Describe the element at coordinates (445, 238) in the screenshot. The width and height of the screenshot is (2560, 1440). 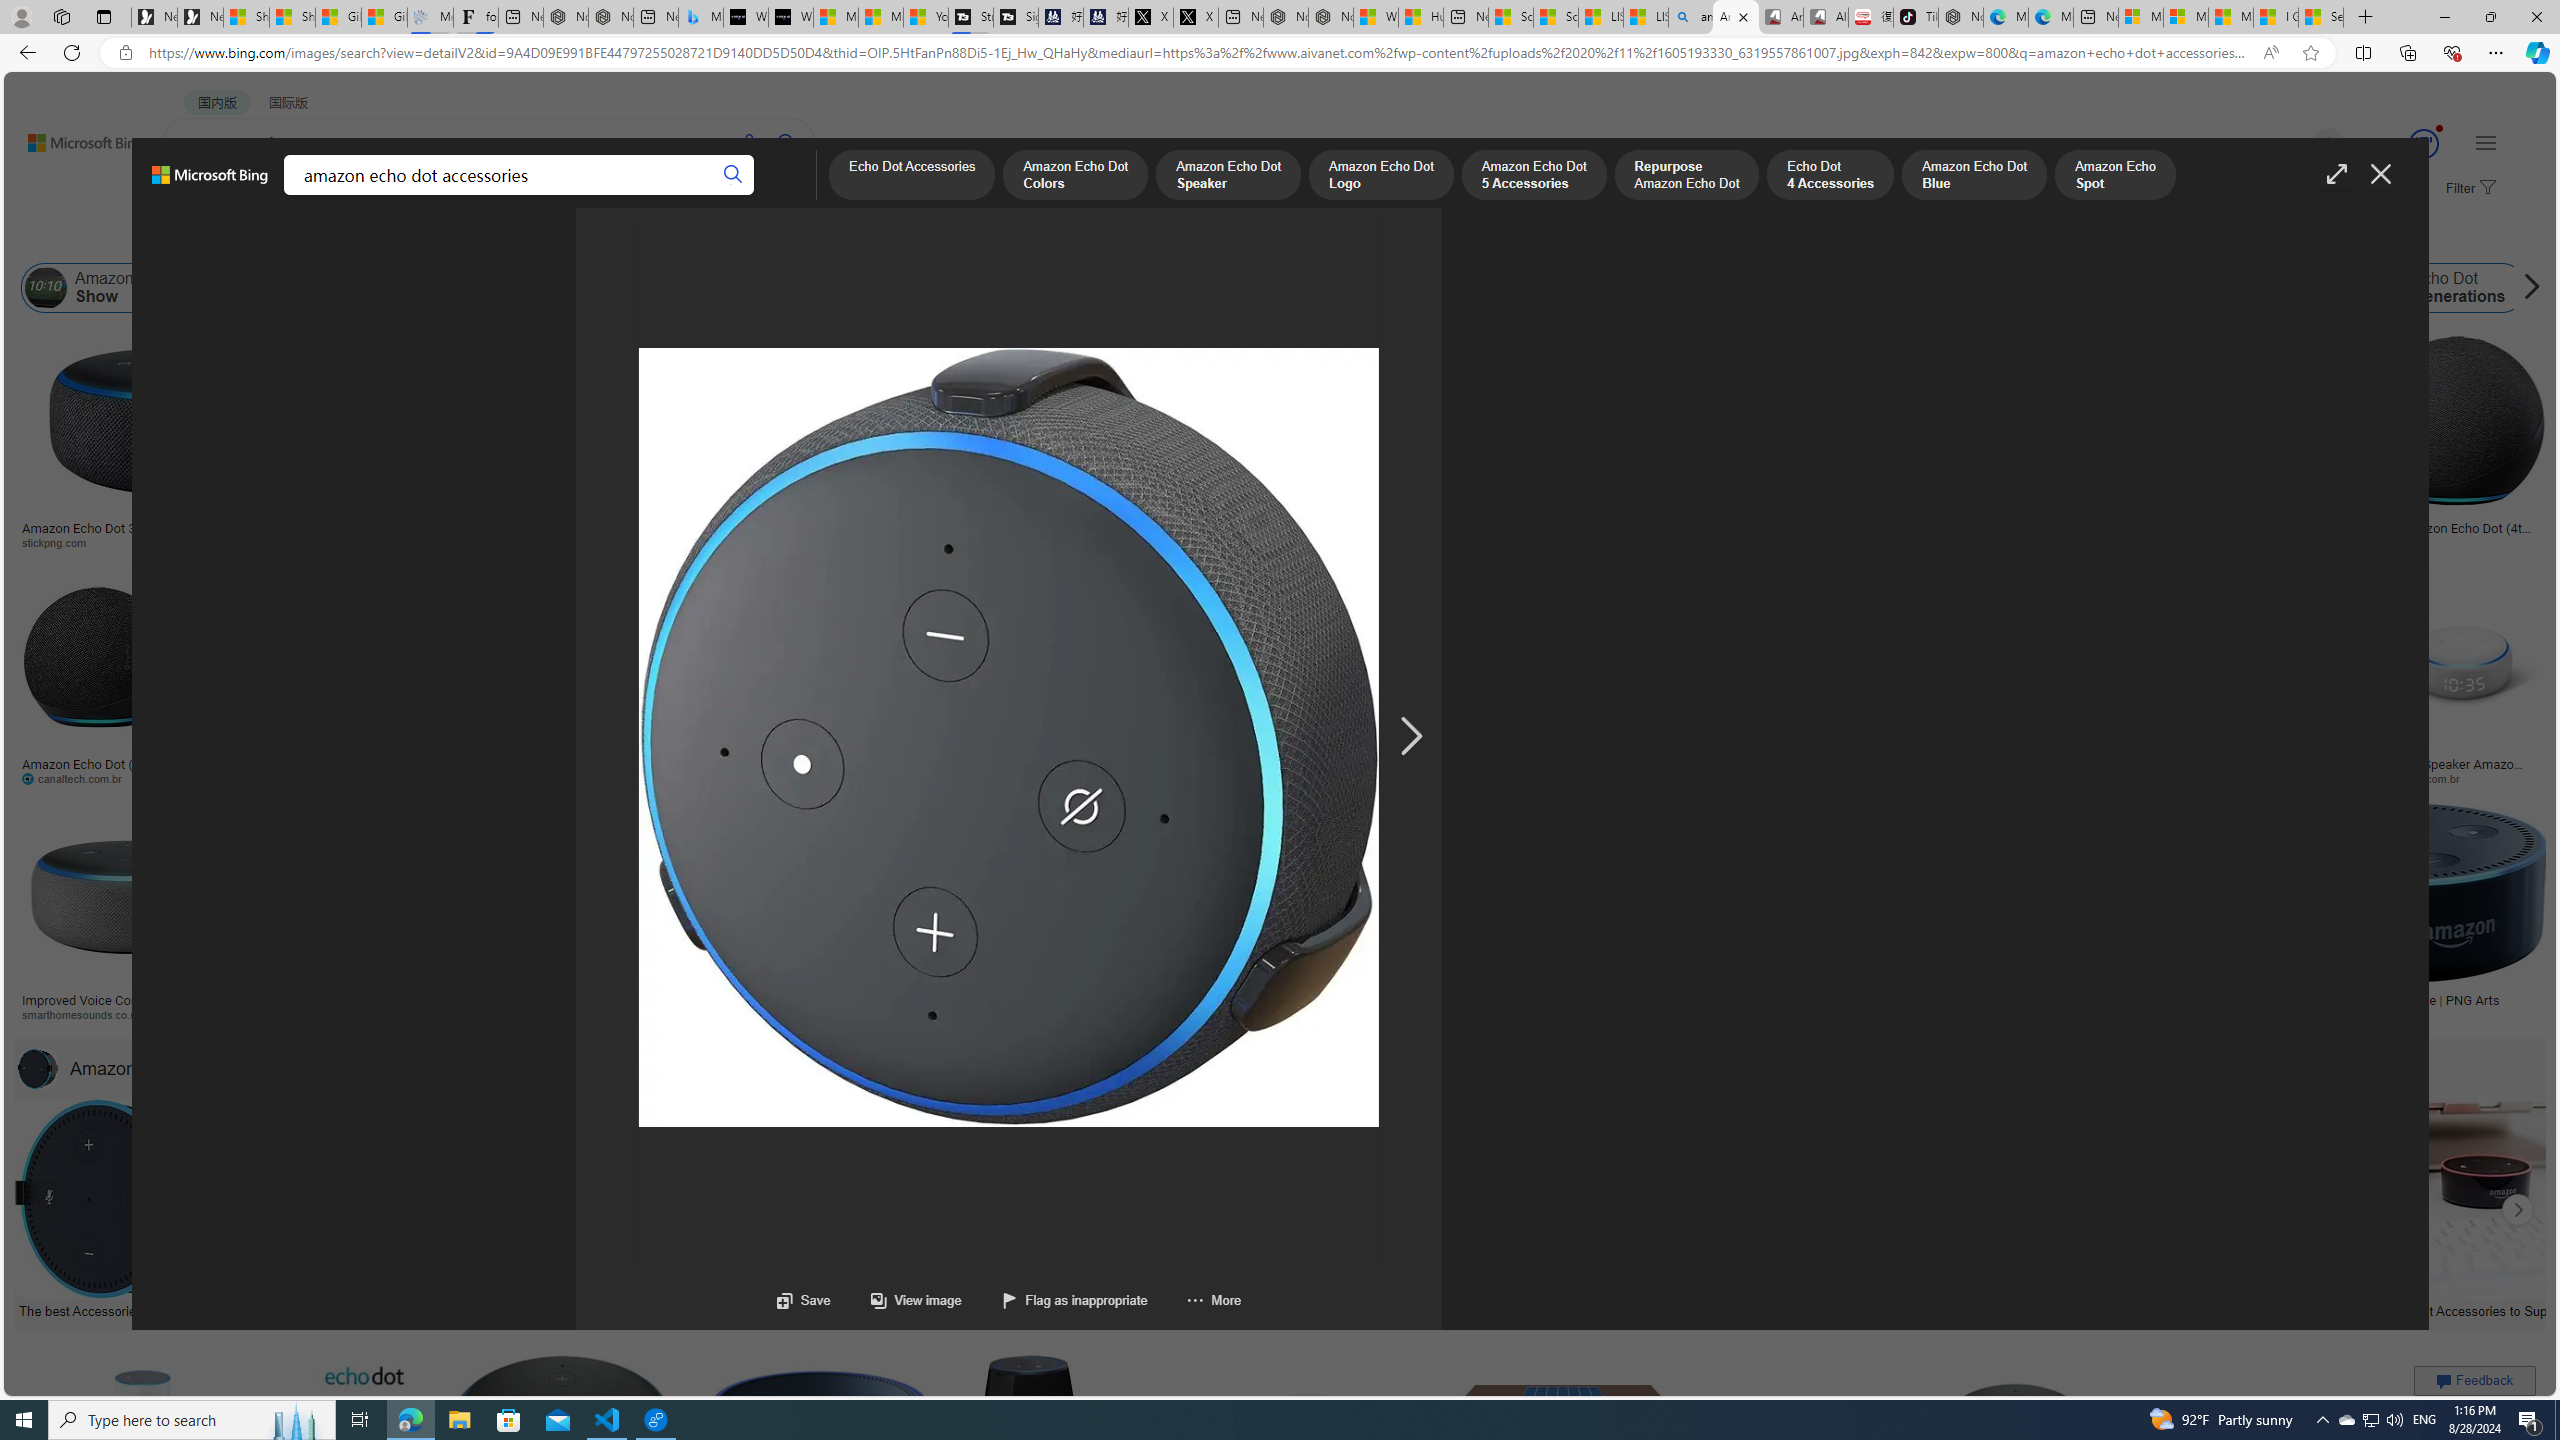
I see `Layout` at that location.